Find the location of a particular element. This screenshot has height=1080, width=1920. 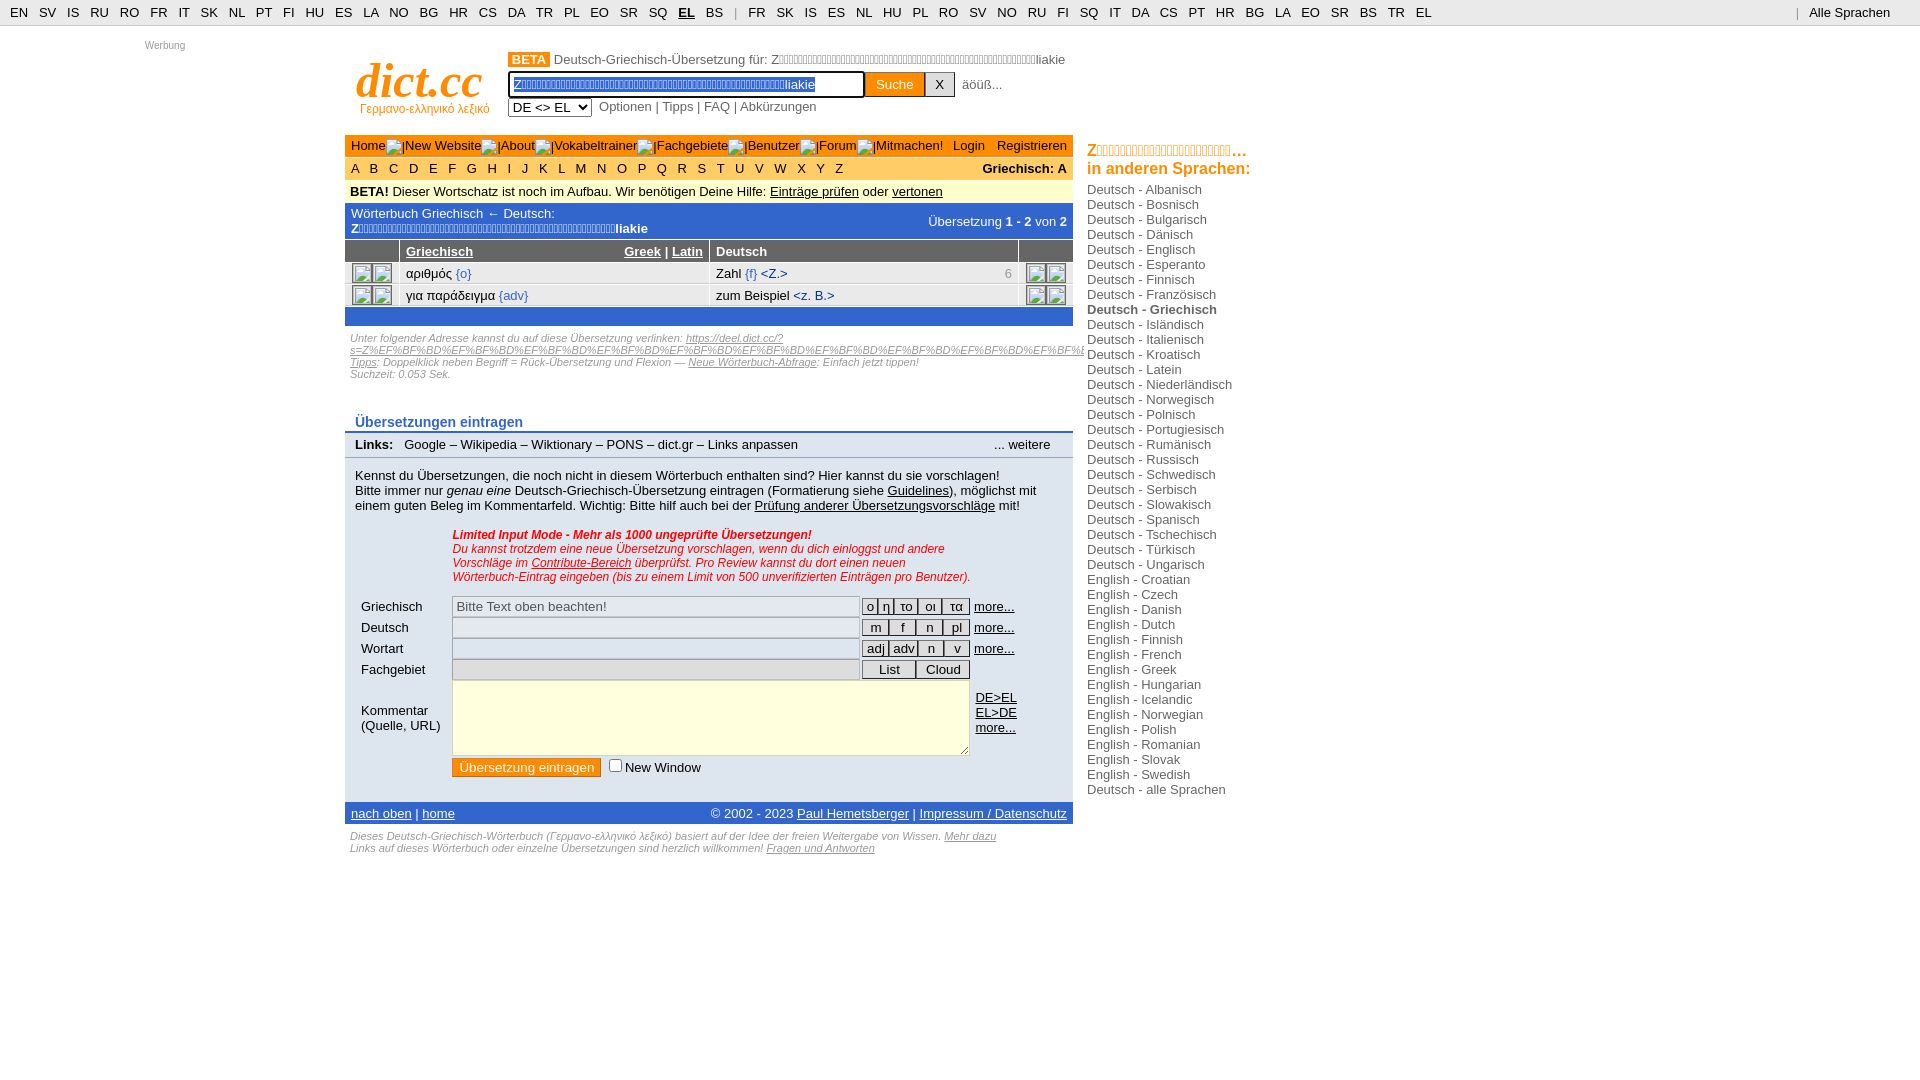

HR is located at coordinates (458, 12).